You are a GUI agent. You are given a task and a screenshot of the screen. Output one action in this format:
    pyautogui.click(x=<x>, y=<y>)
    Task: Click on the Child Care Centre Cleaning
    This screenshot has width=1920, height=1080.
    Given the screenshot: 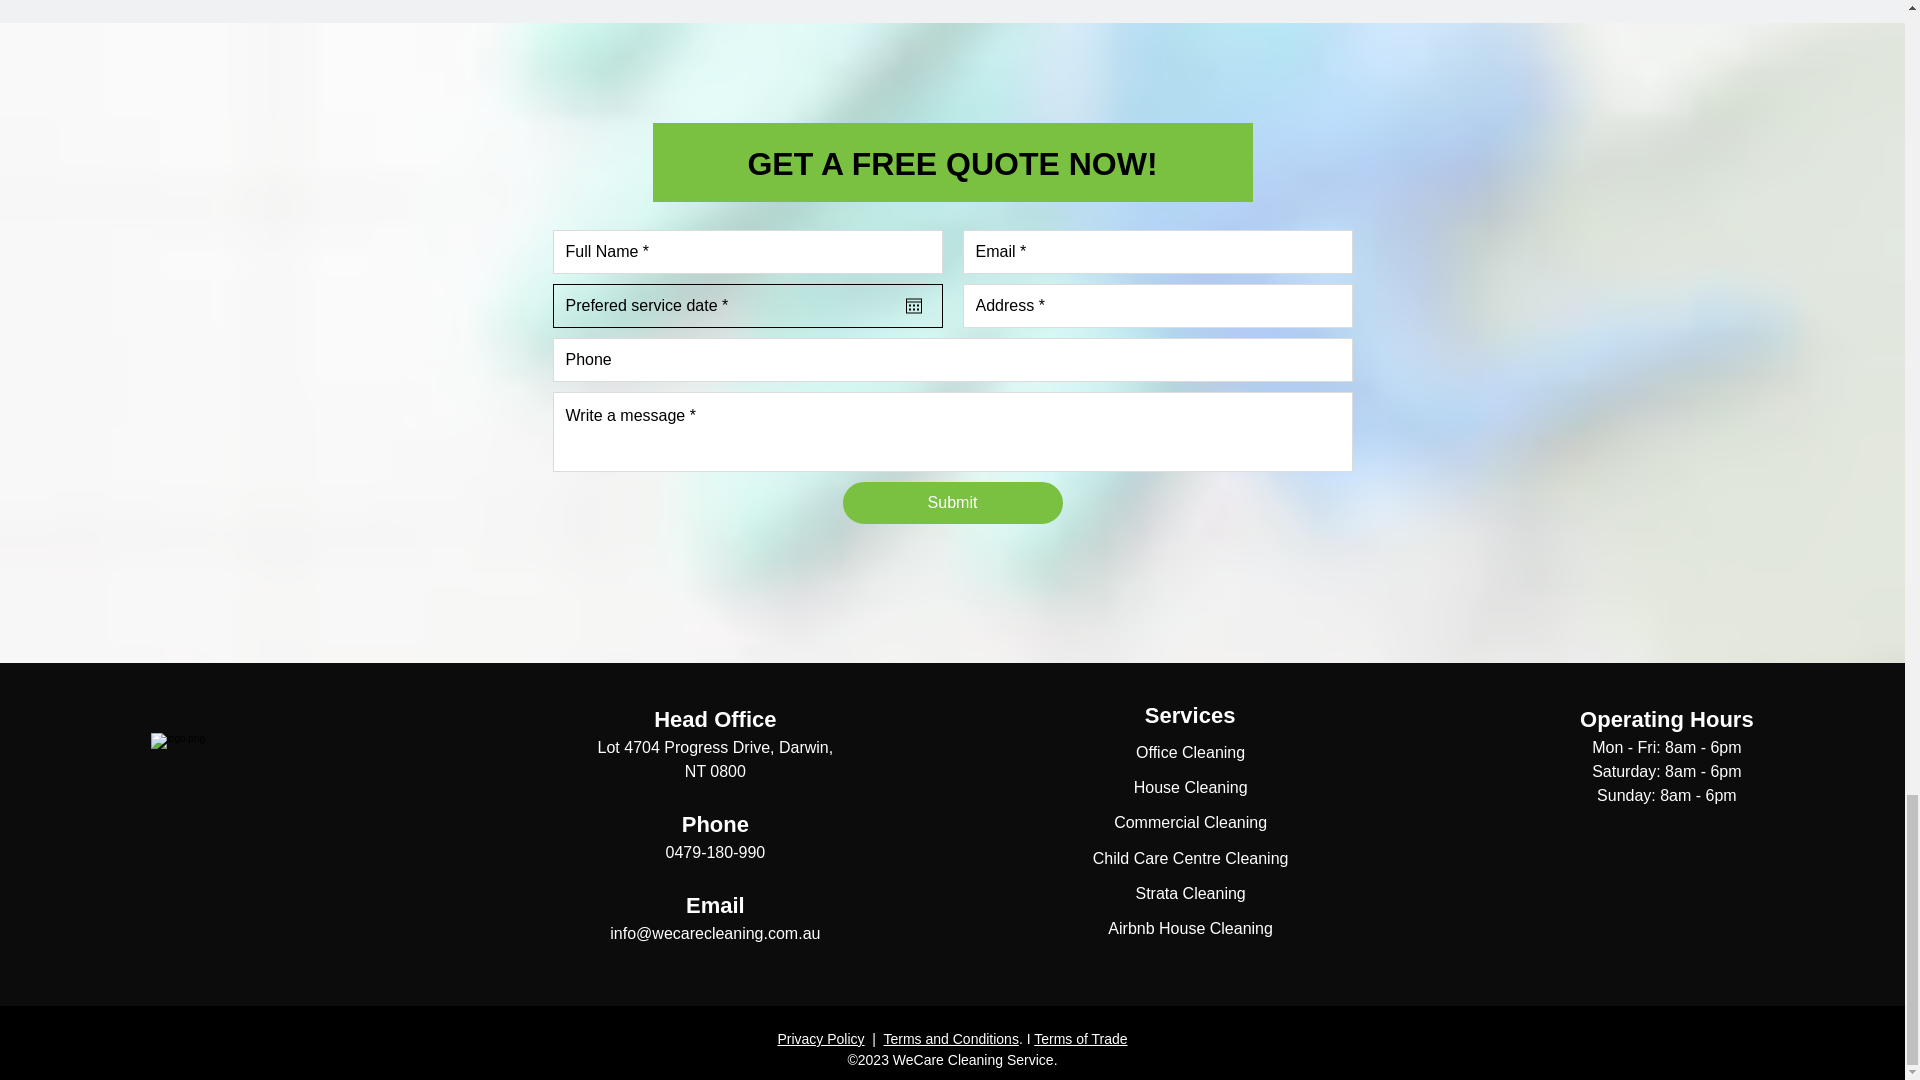 What is the action you would take?
    pyautogui.click(x=1190, y=858)
    